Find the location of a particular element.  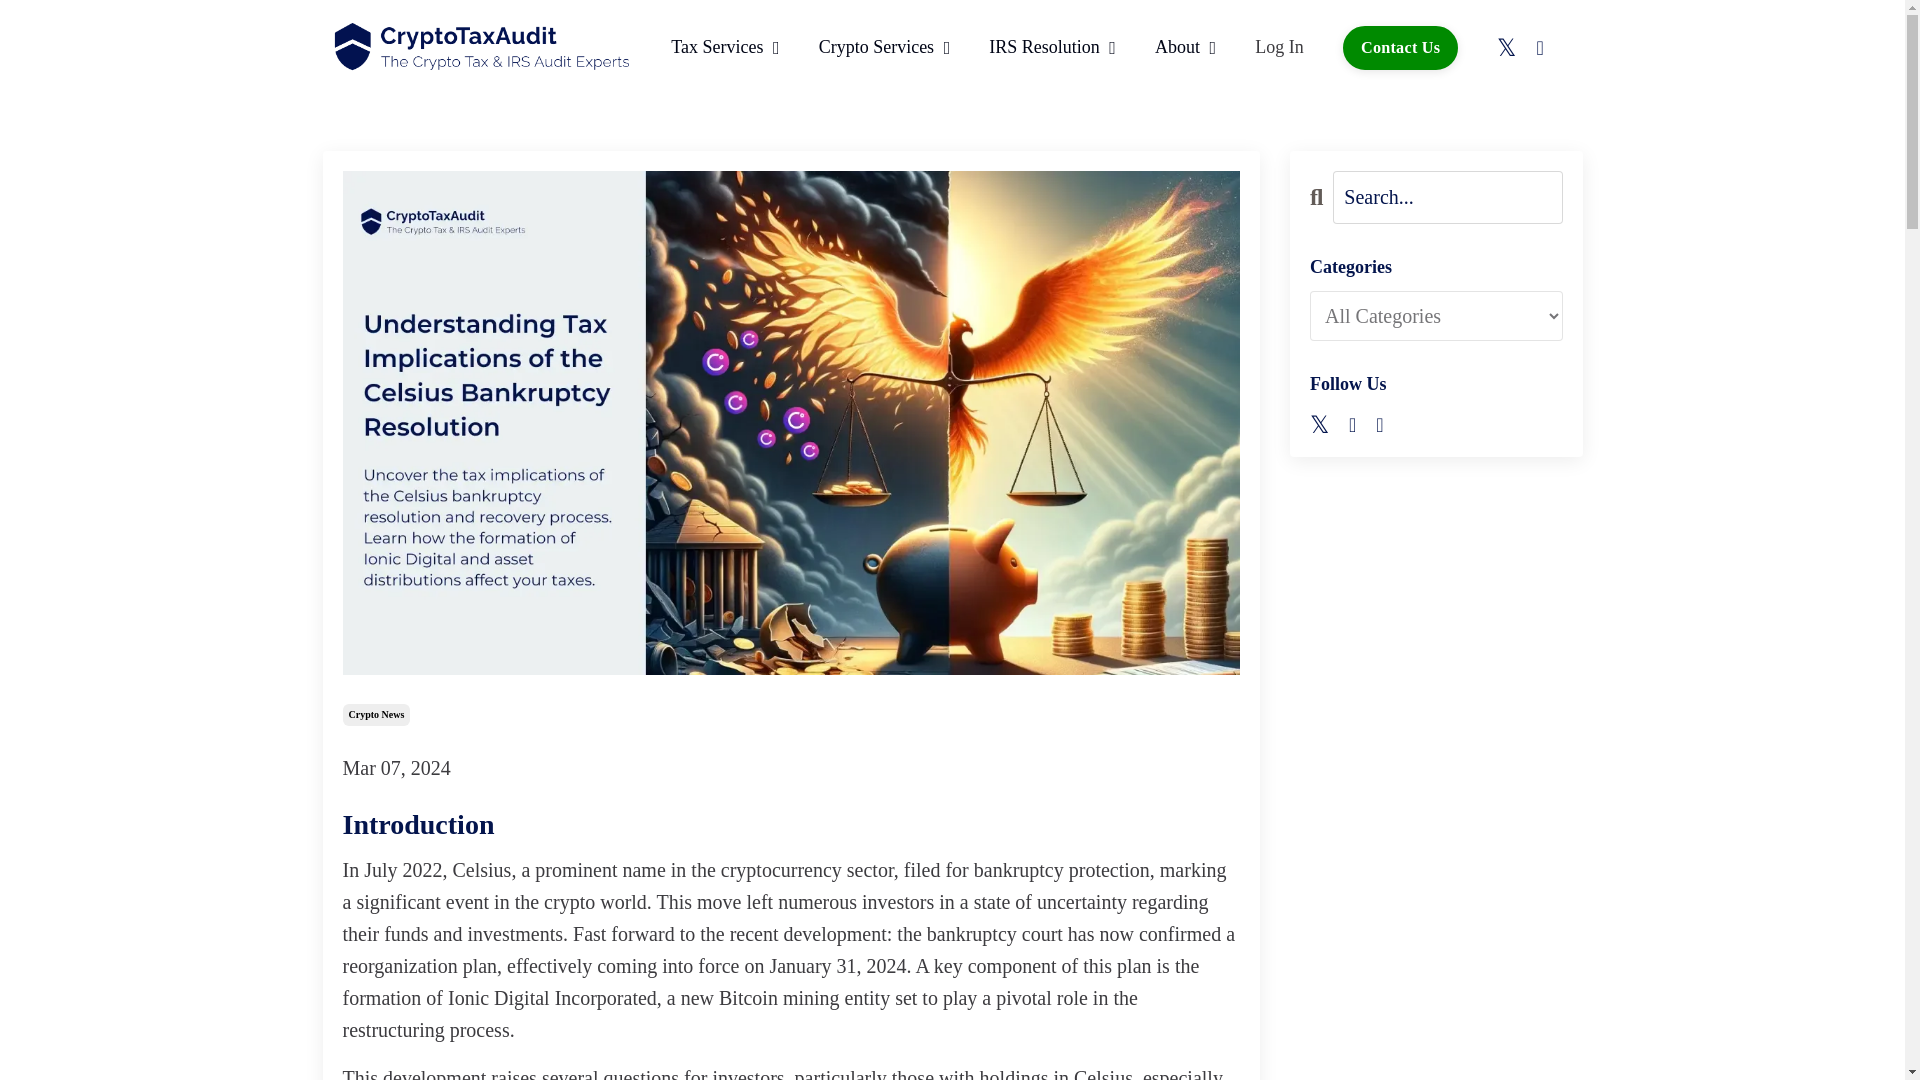

Contact Us is located at coordinates (1400, 48).